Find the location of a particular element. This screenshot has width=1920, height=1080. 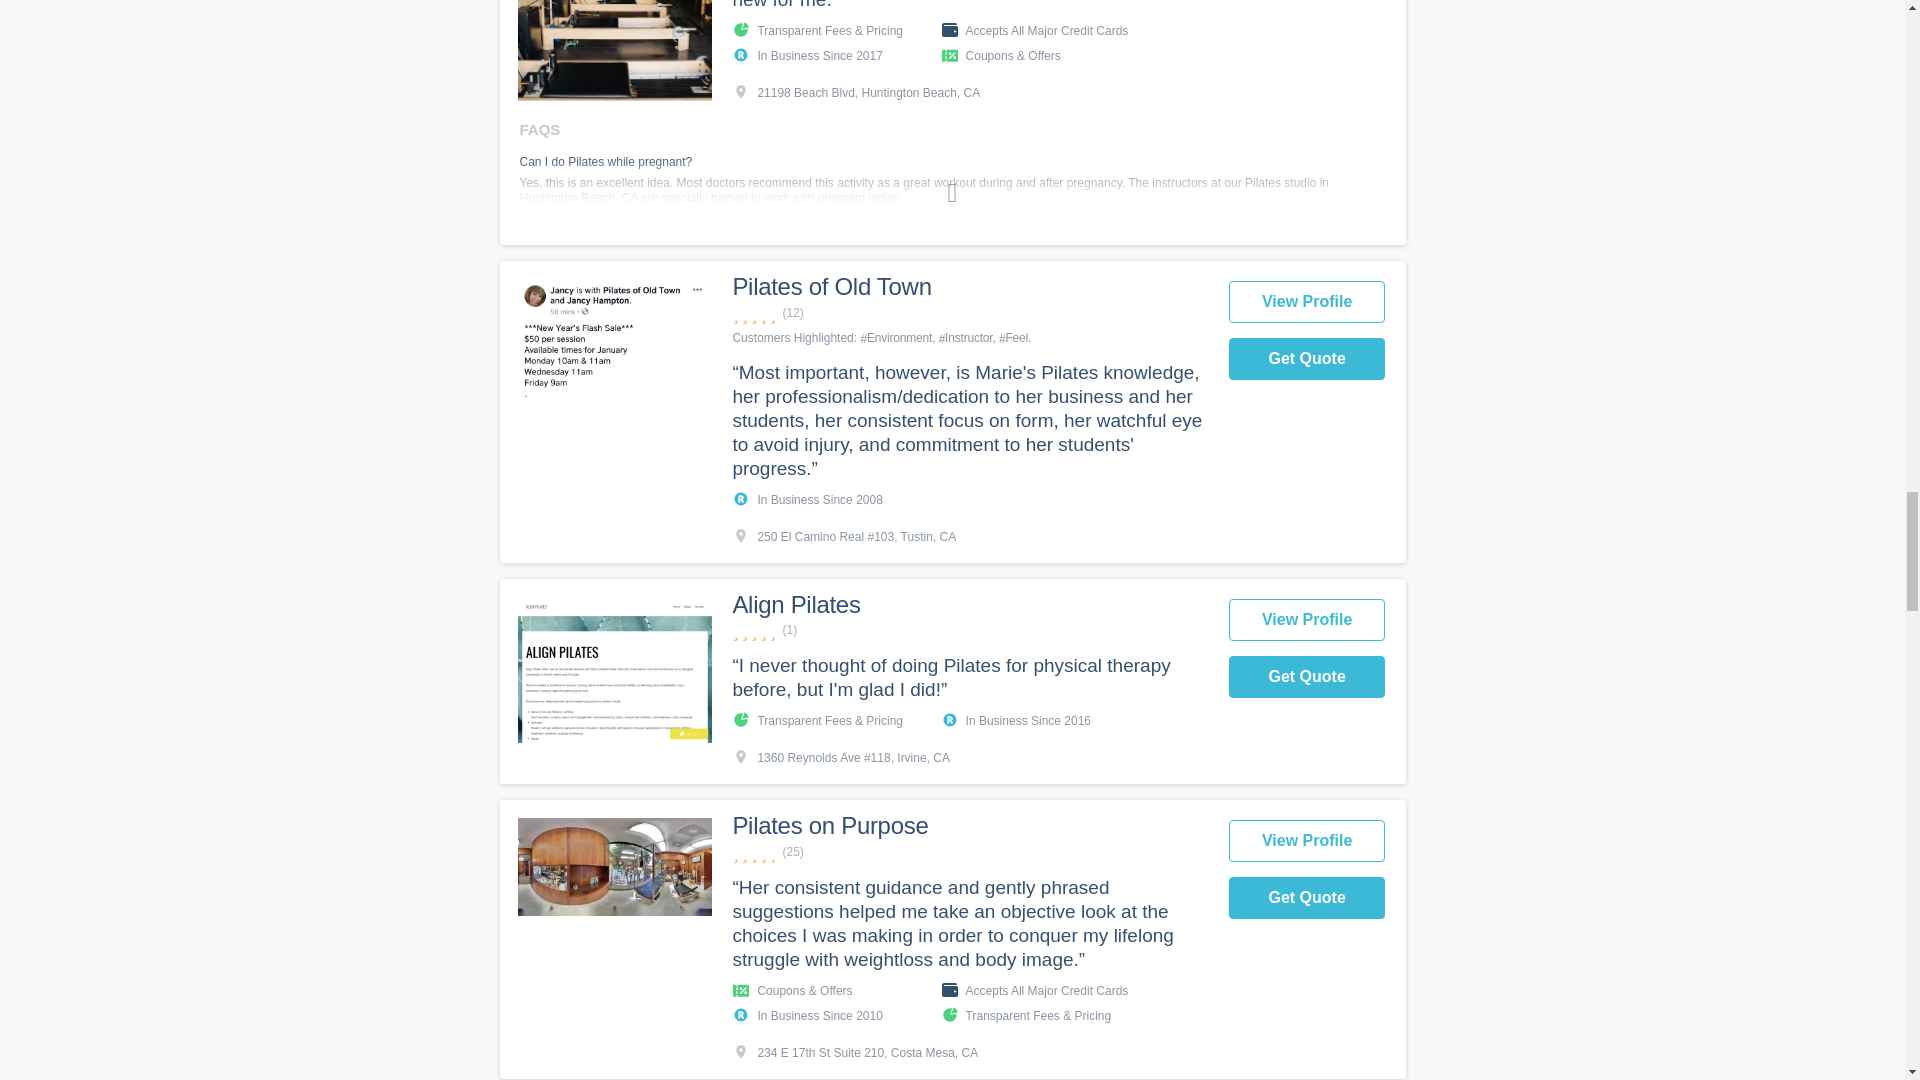

5.0 is located at coordinates (969, 312).